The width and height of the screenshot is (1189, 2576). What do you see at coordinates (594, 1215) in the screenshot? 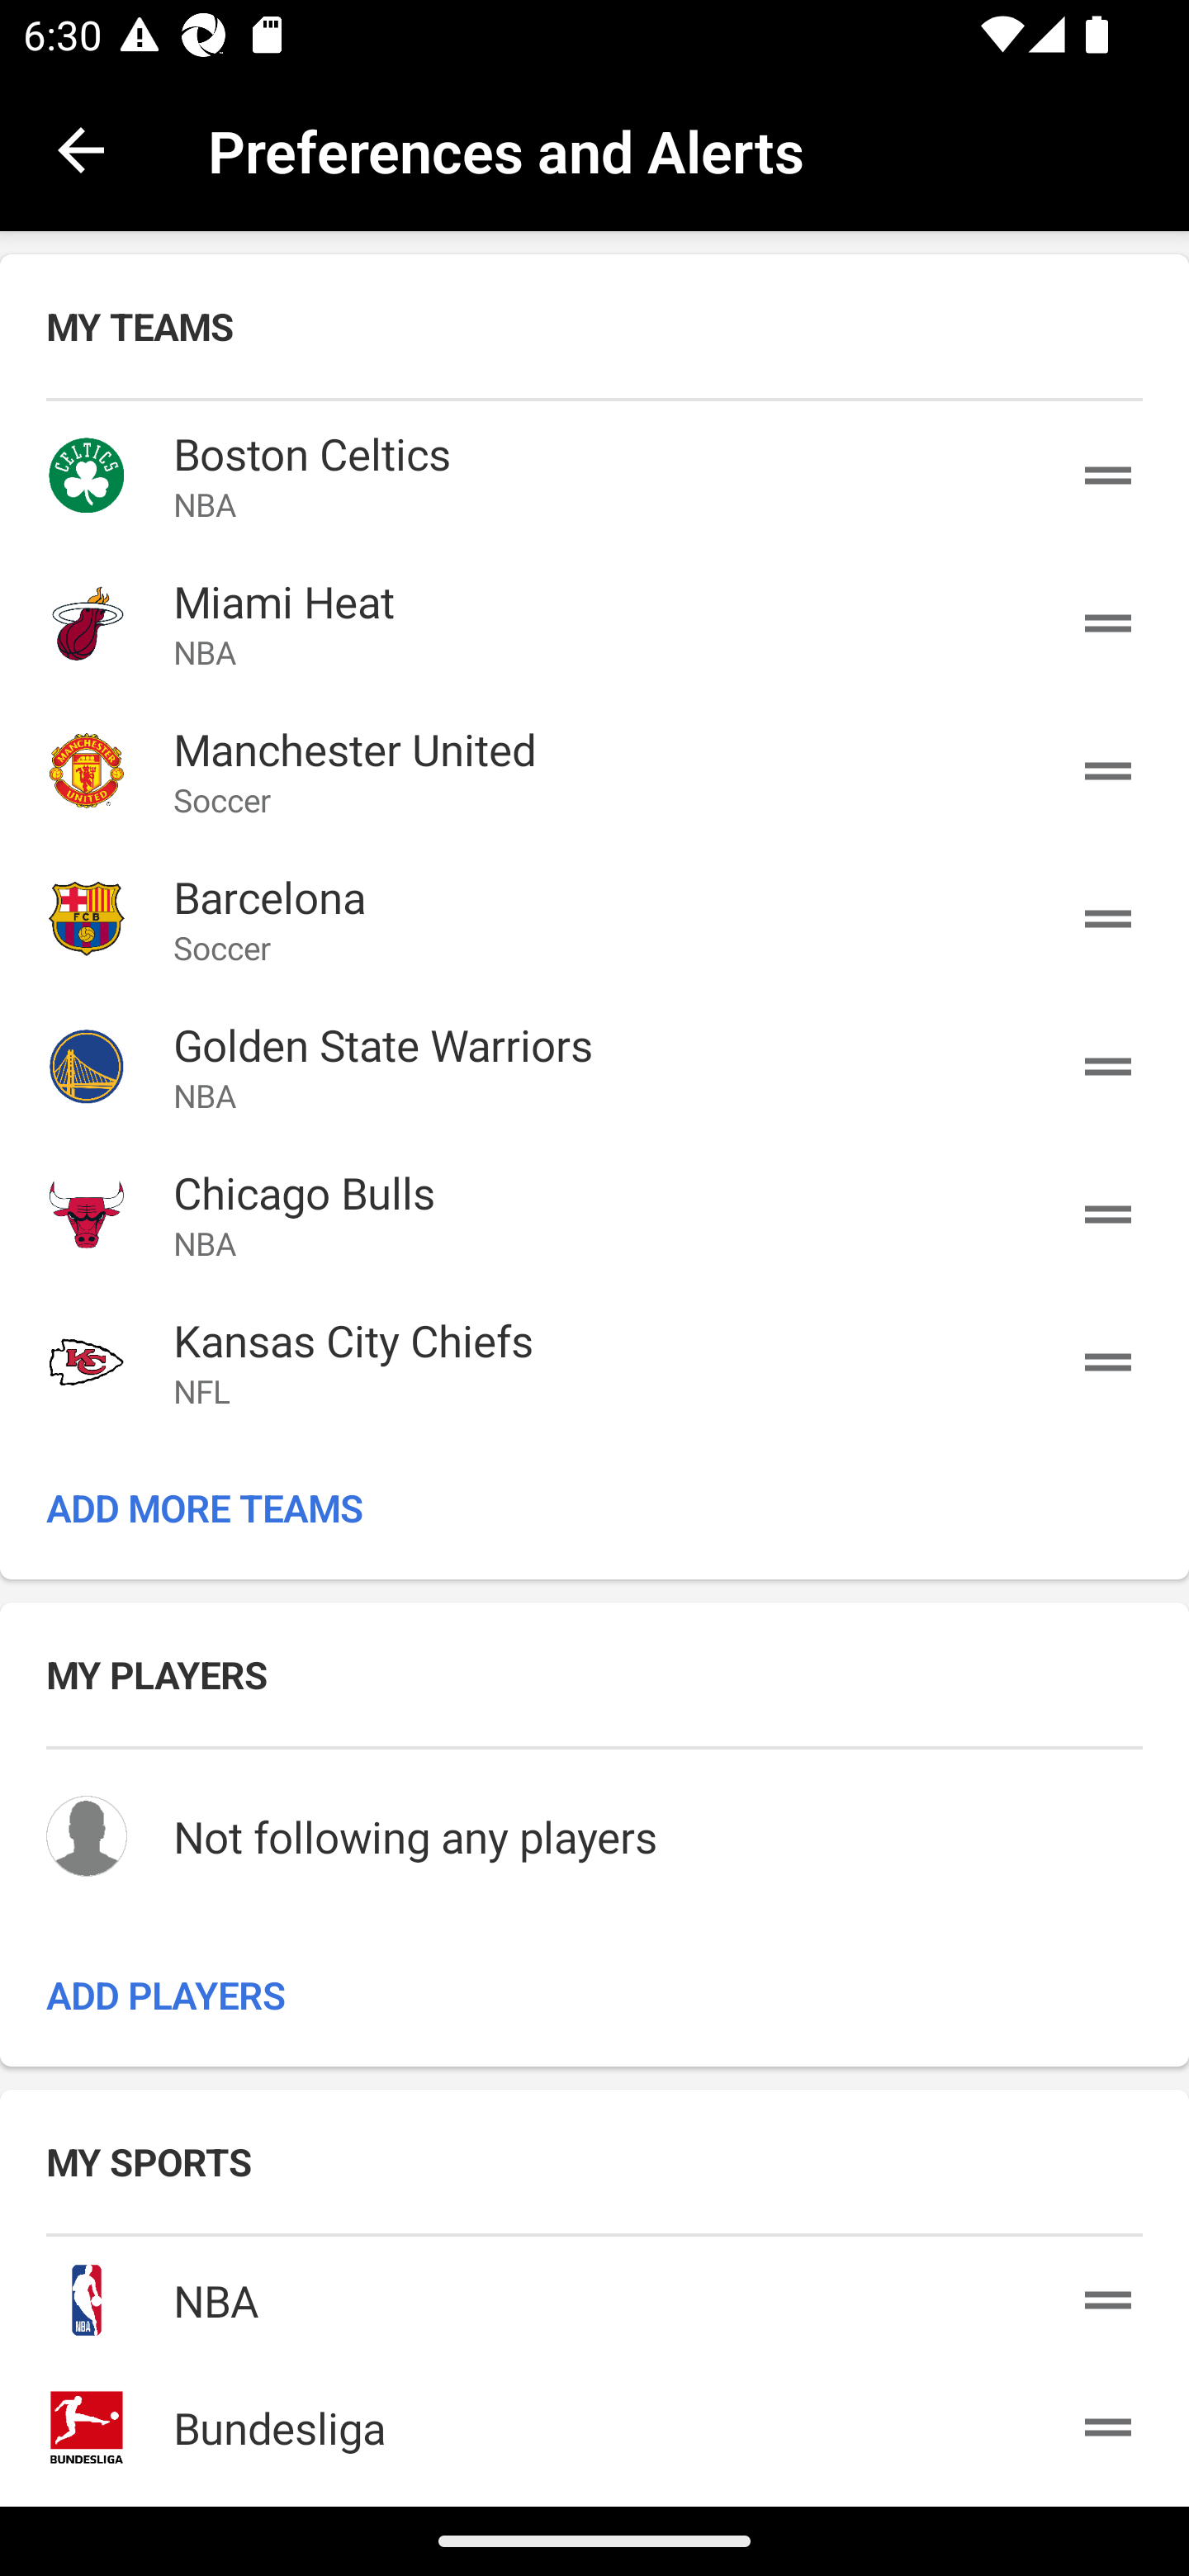
I see `Chicago Bulls Chicago Bulls Chicago Bulls NBA NBA` at bounding box center [594, 1215].